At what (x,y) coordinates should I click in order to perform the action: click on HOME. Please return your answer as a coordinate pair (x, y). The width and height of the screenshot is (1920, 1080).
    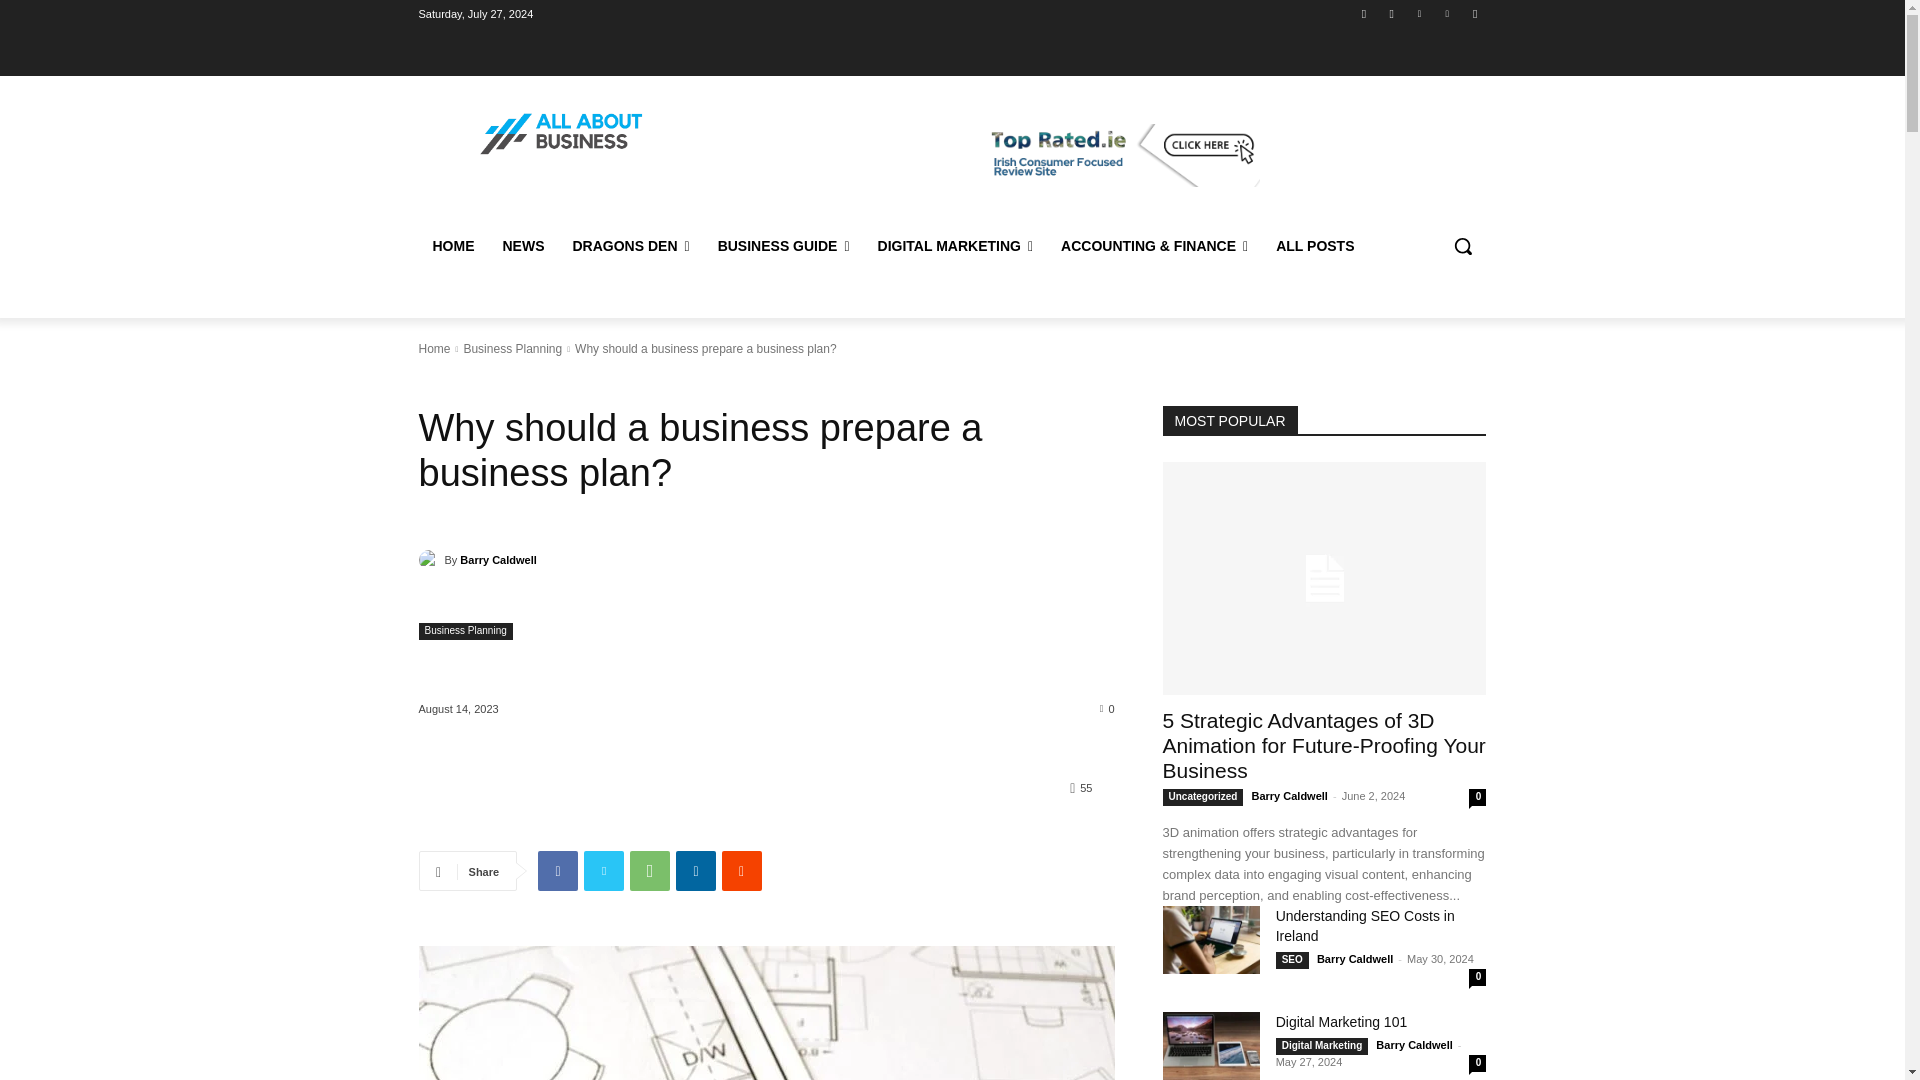
    Looking at the image, I should click on (452, 246).